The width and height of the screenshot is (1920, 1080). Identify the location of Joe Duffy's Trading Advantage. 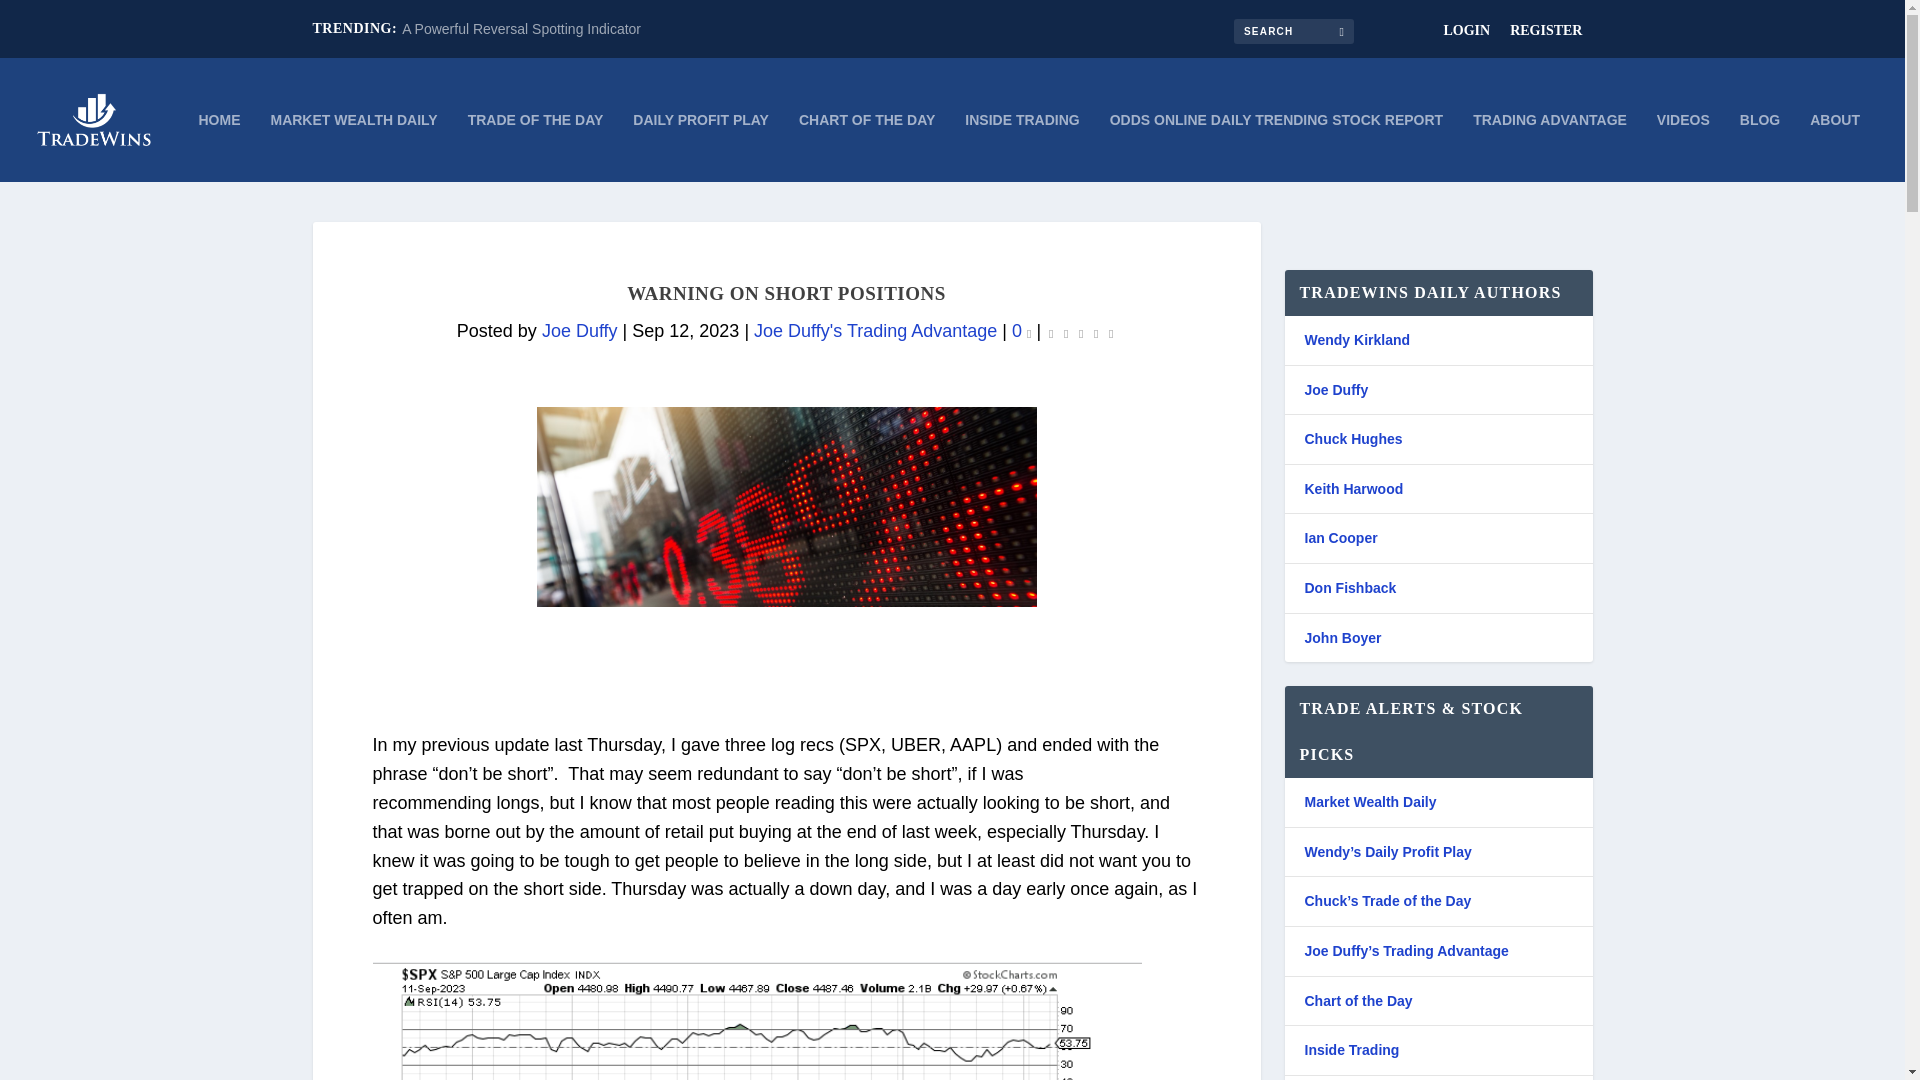
(875, 330).